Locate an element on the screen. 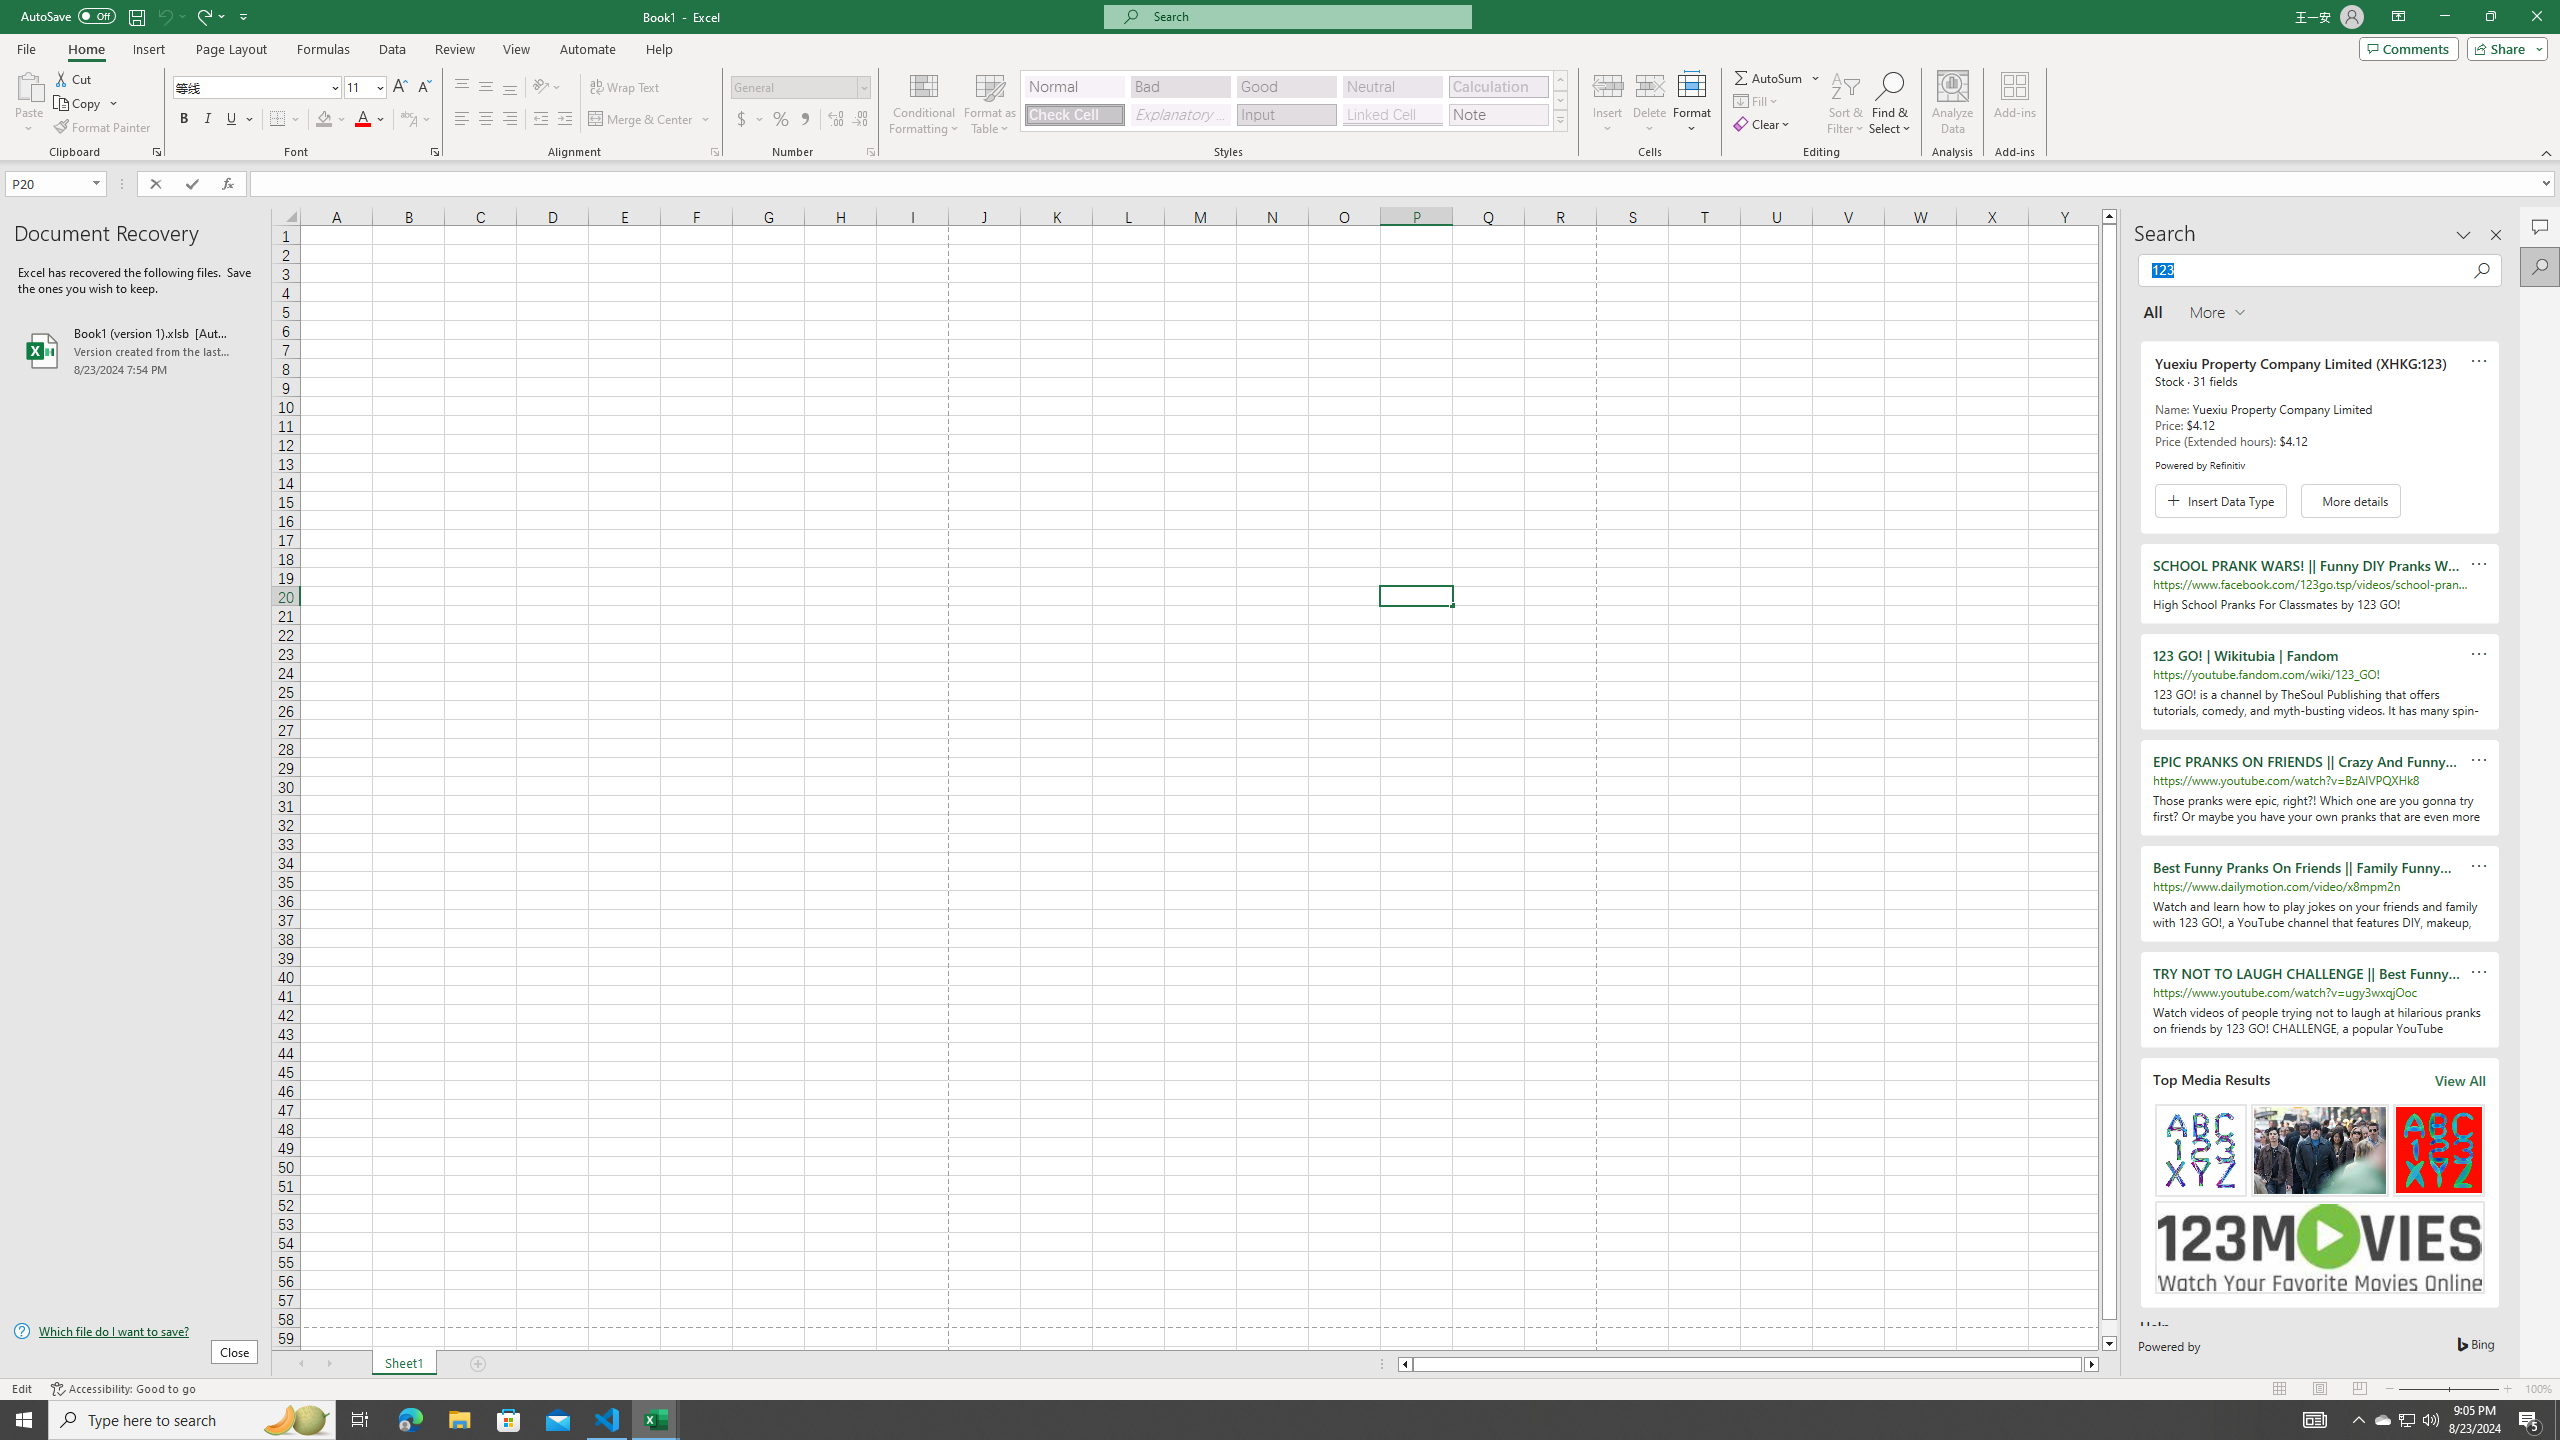 The height and width of the screenshot is (1440, 2560). Paste is located at coordinates (29, 103).